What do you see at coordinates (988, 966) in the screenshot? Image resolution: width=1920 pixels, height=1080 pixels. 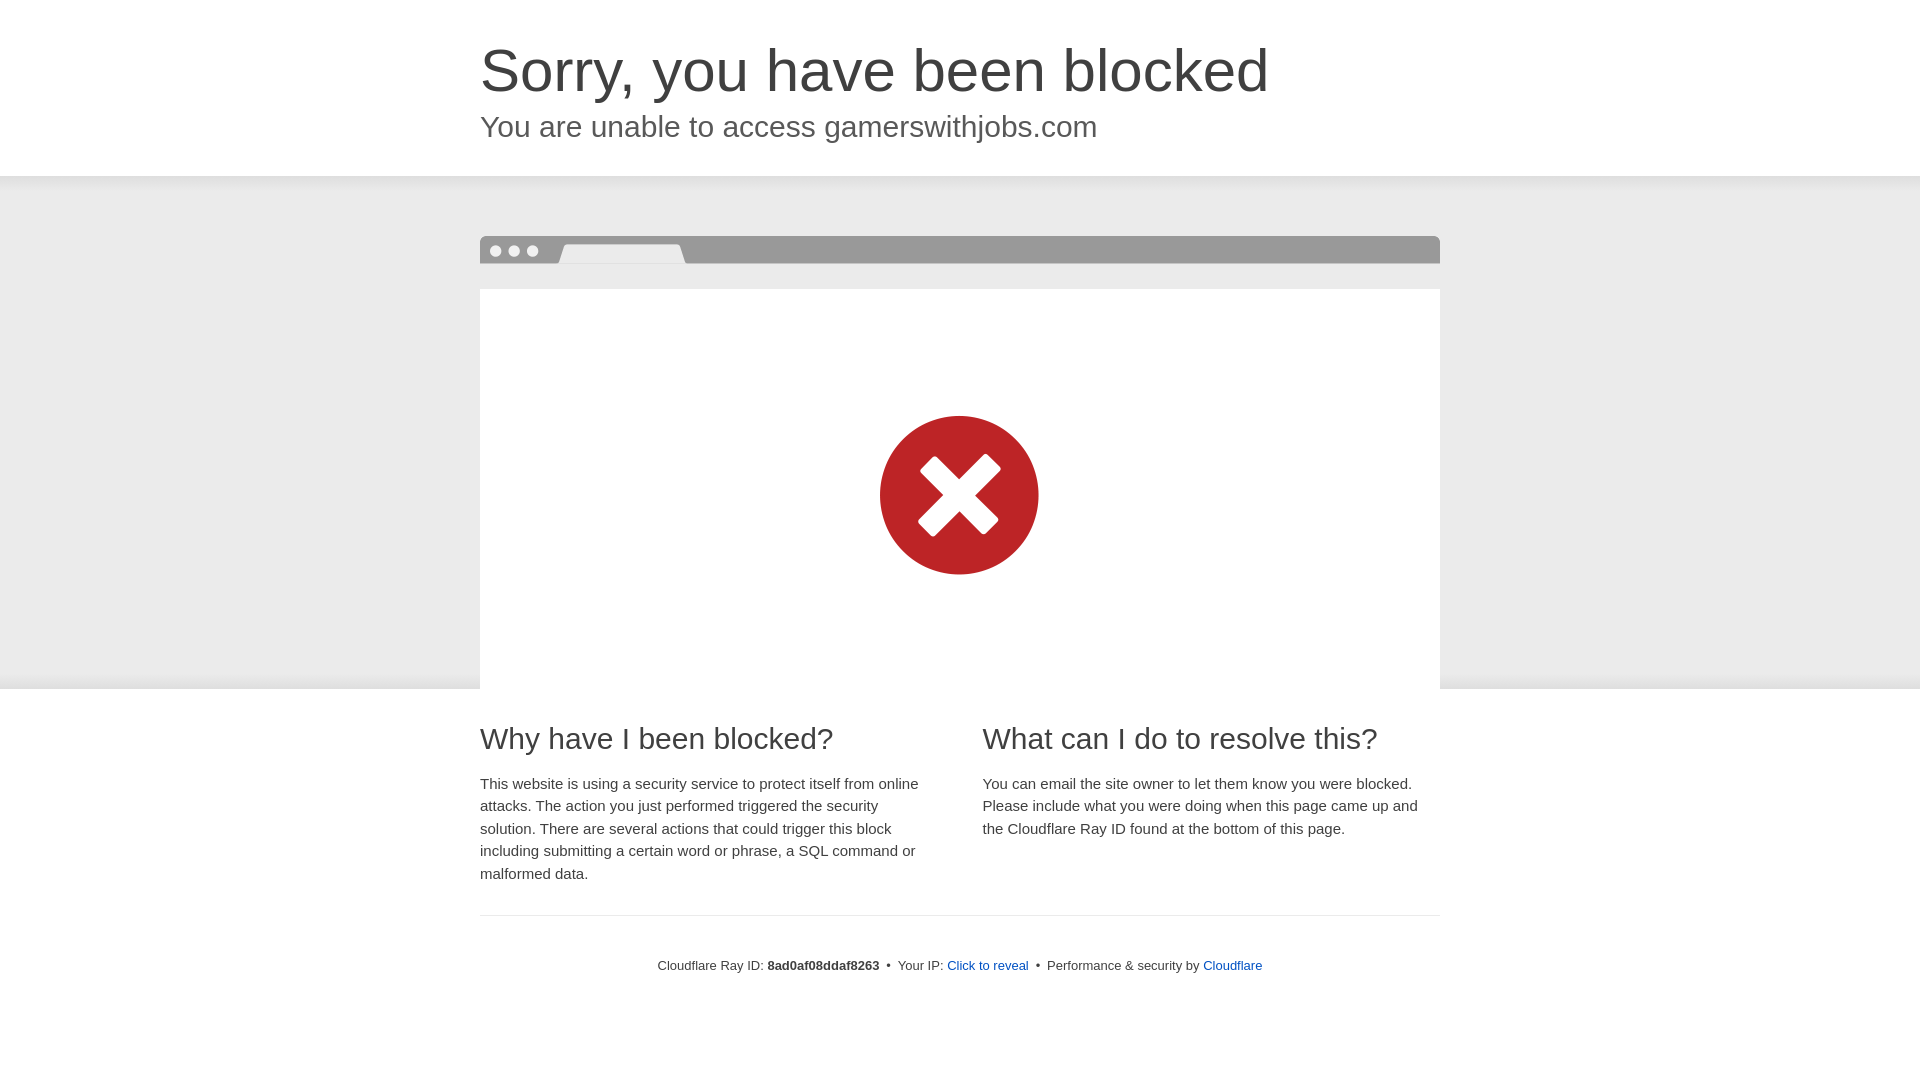 I see `Click to reveal` at bounding box center [988, 966].